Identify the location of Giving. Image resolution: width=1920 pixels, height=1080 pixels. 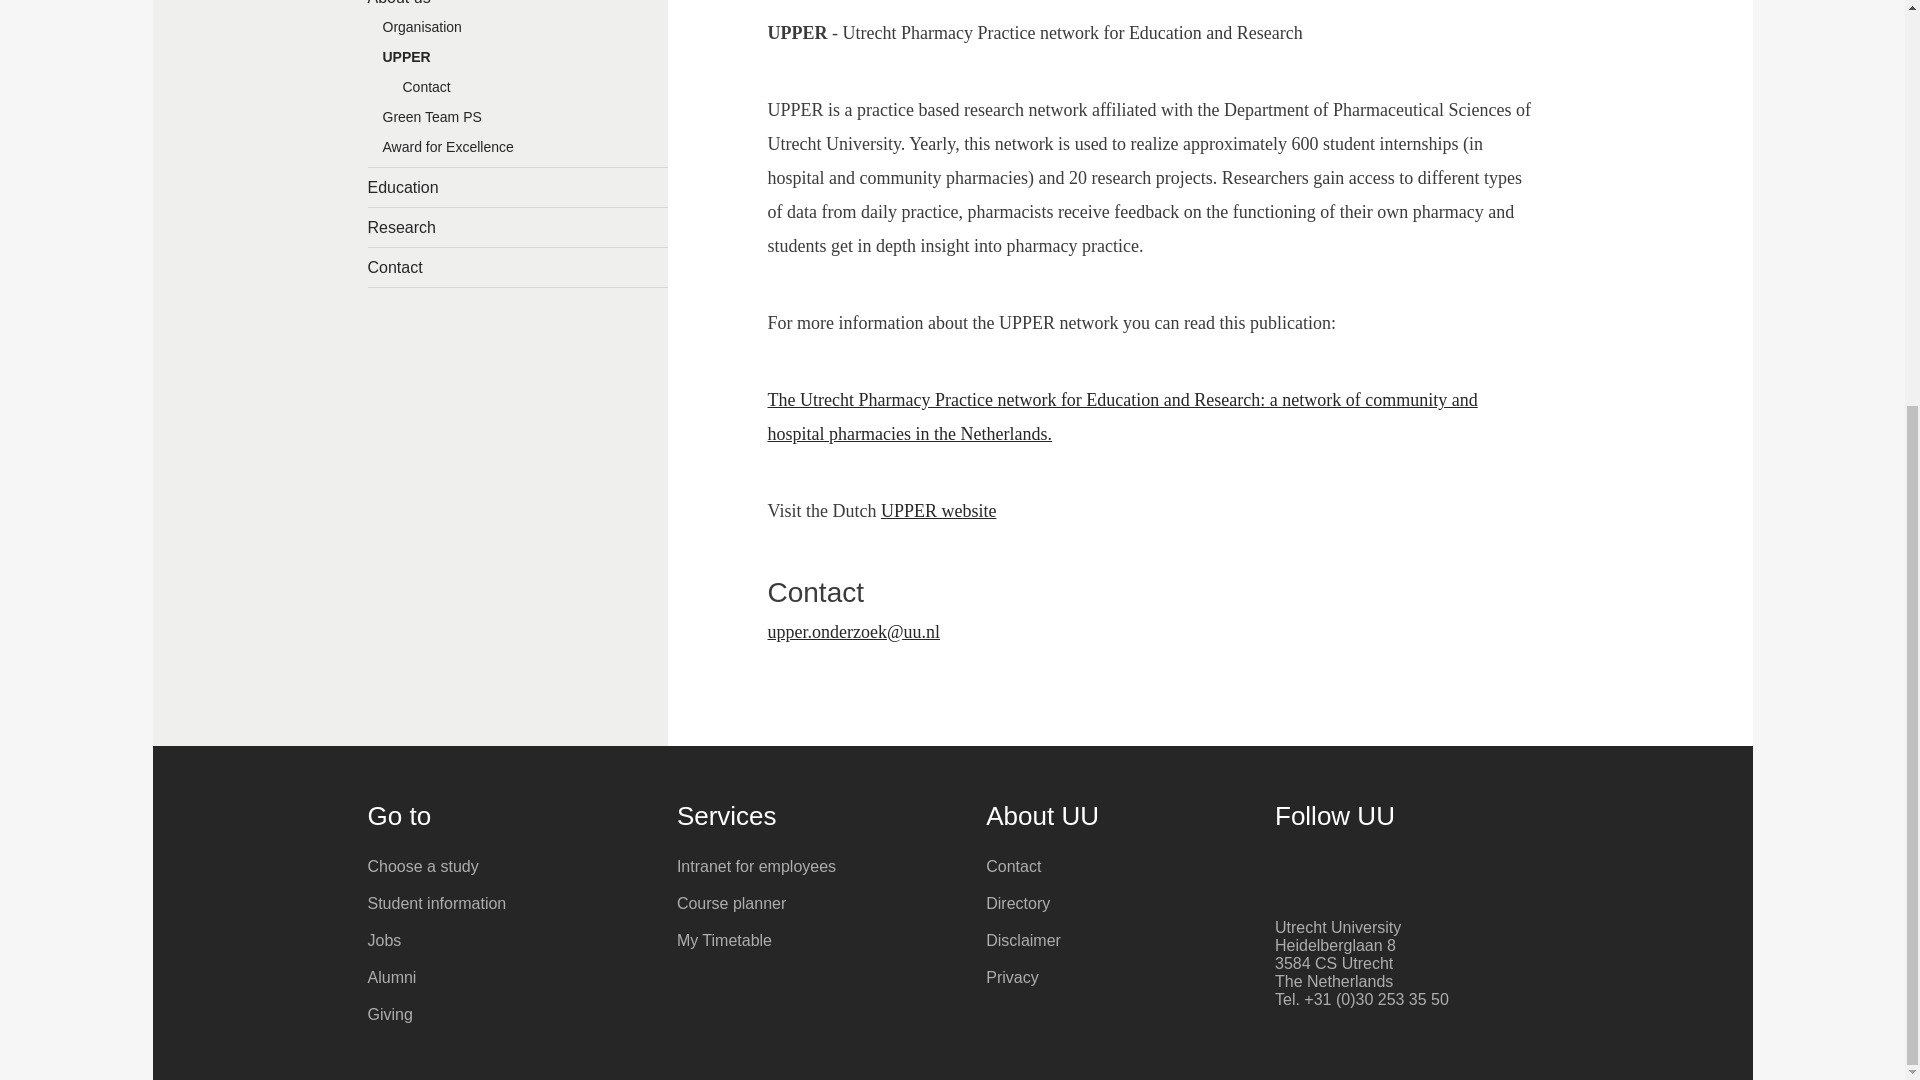
(508, 1014).